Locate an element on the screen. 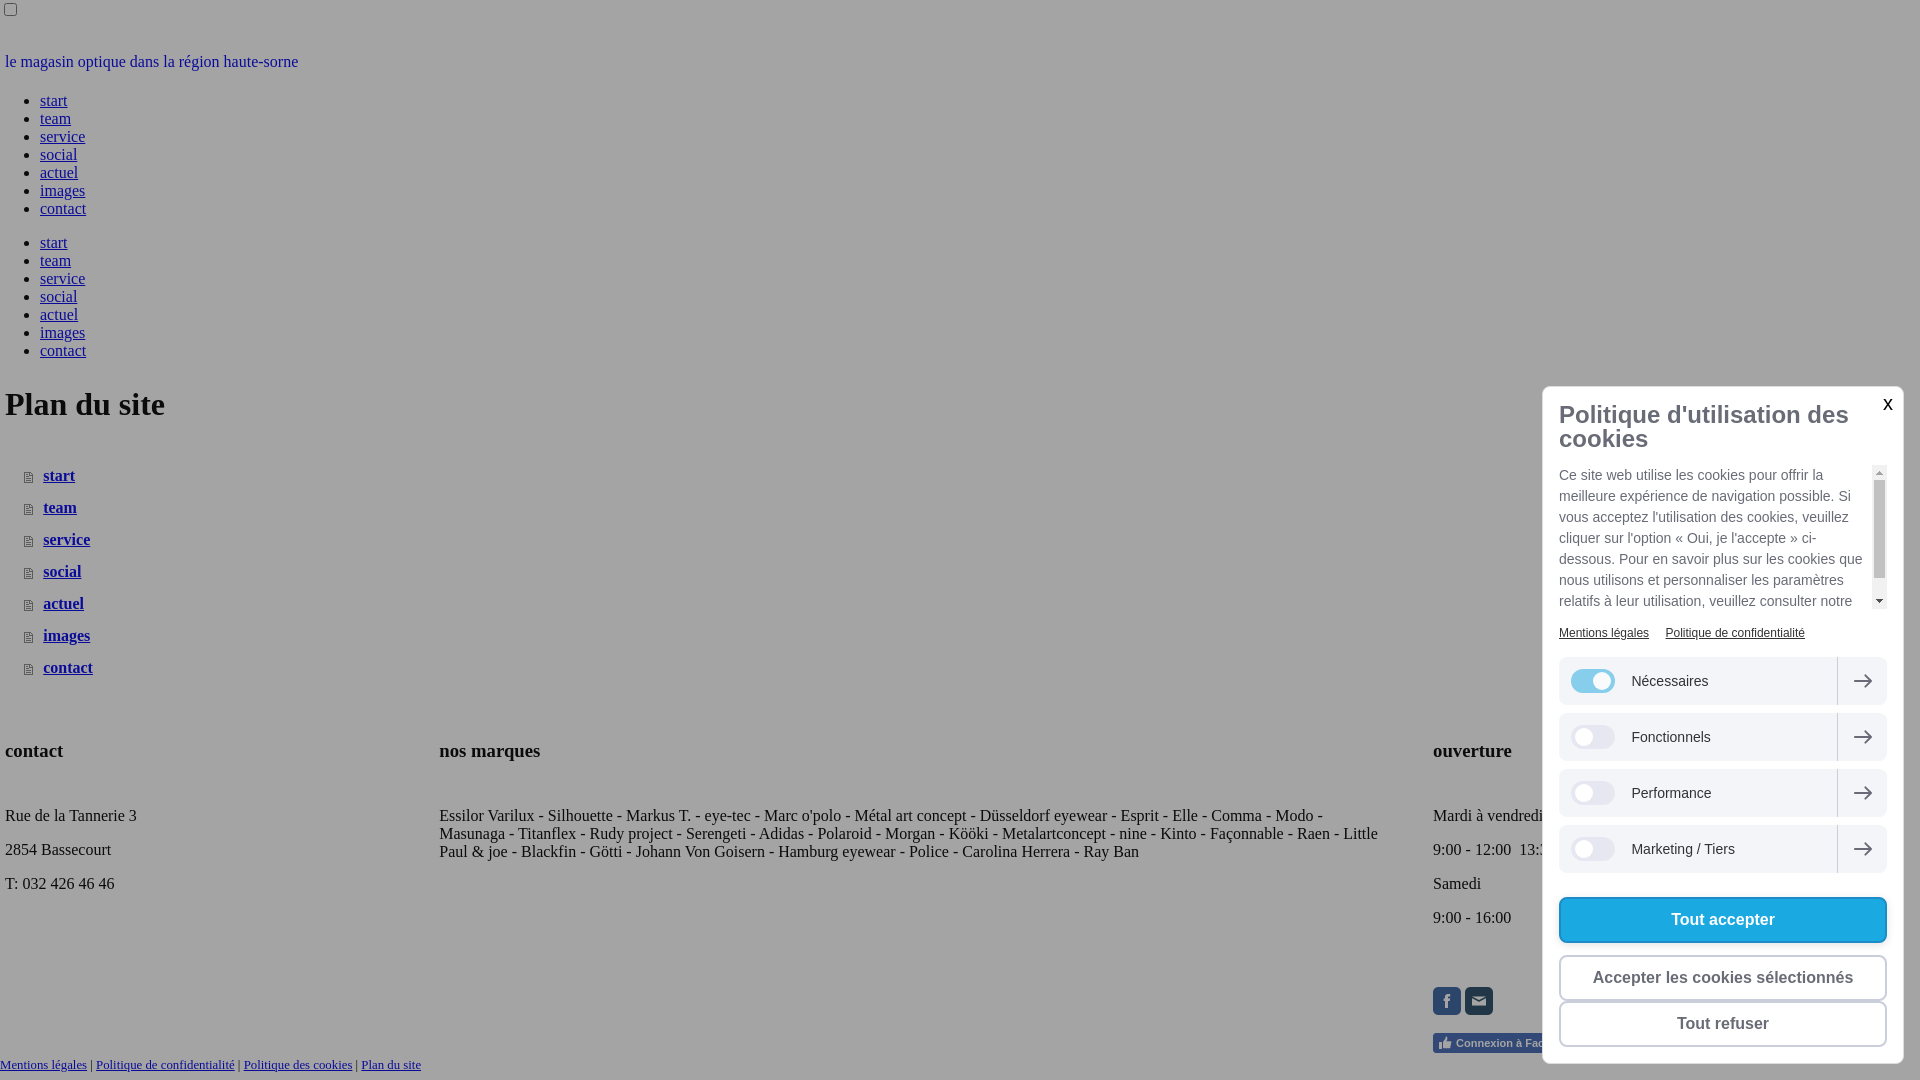 The image size is (1920, 1080). images is located at coordinates (62, 332).